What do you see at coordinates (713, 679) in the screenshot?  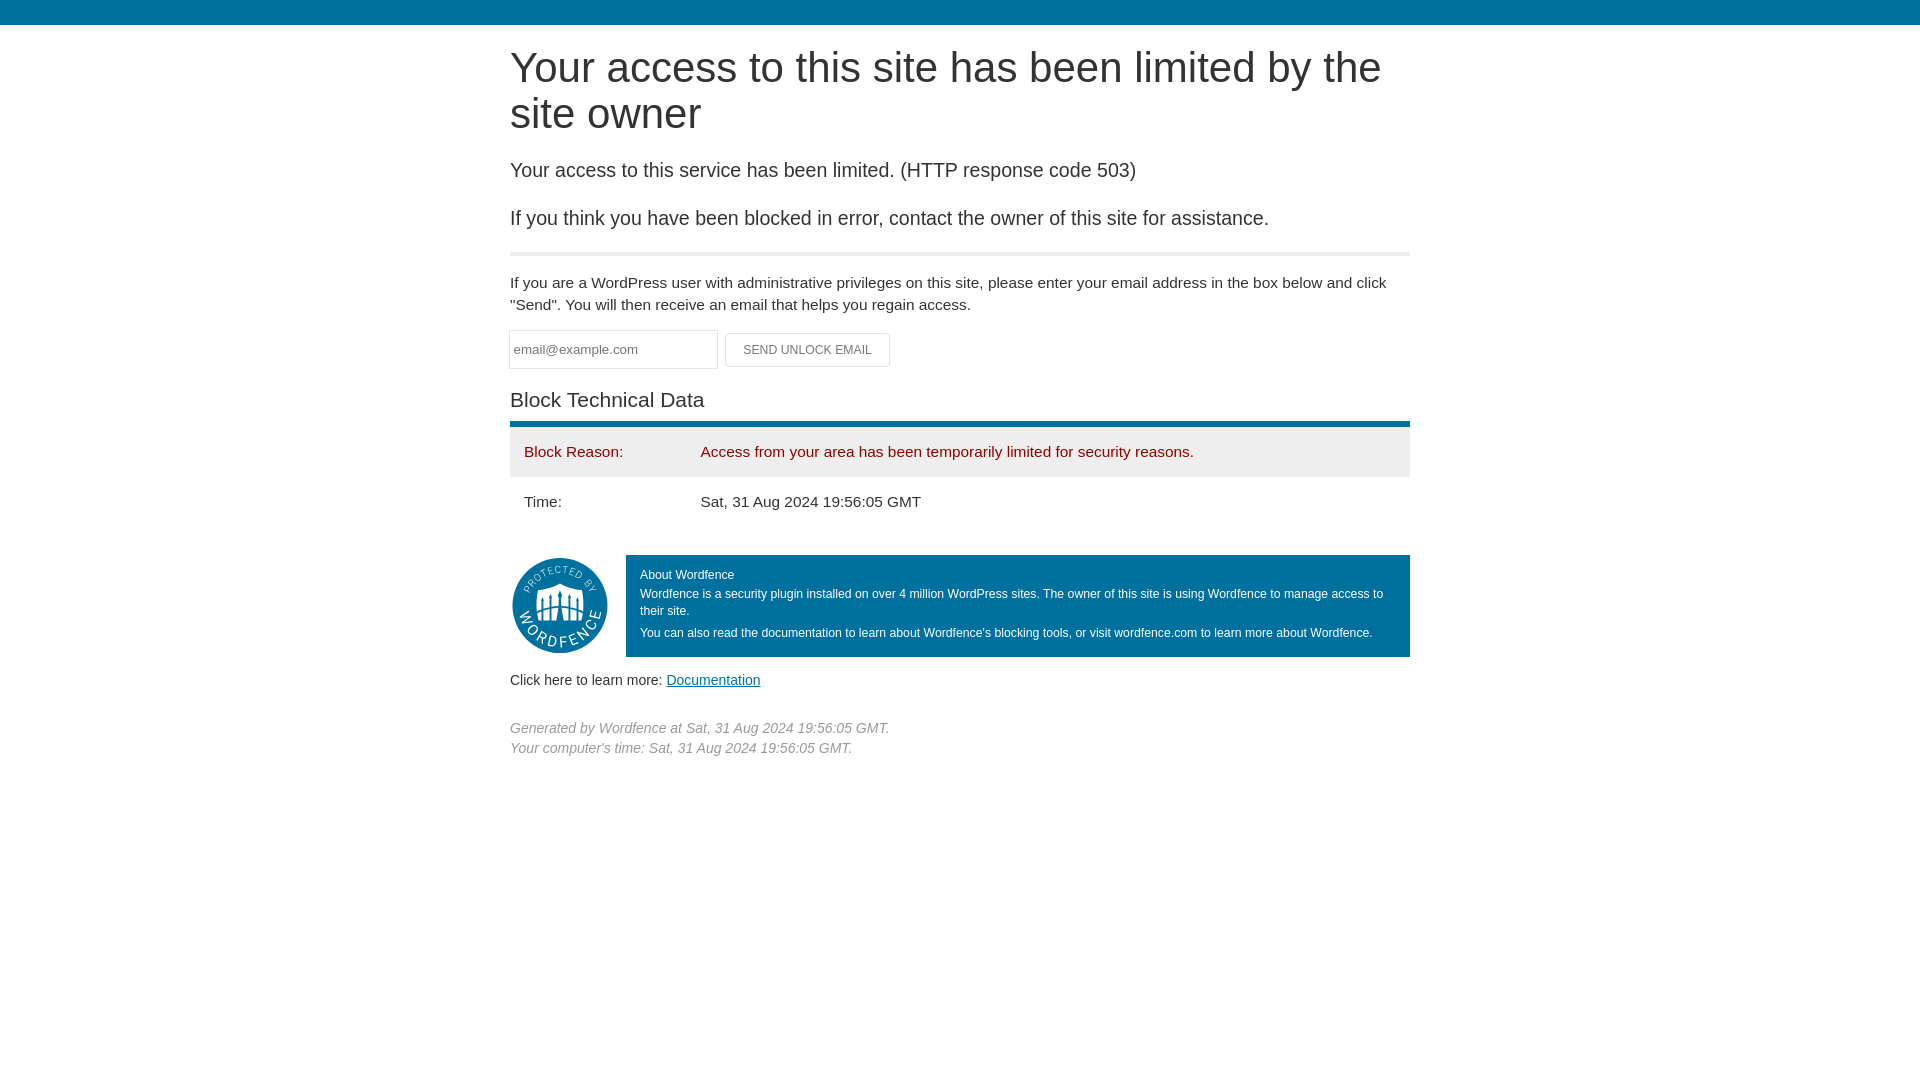 I see `Documentation` at bounding box center [713, 679].